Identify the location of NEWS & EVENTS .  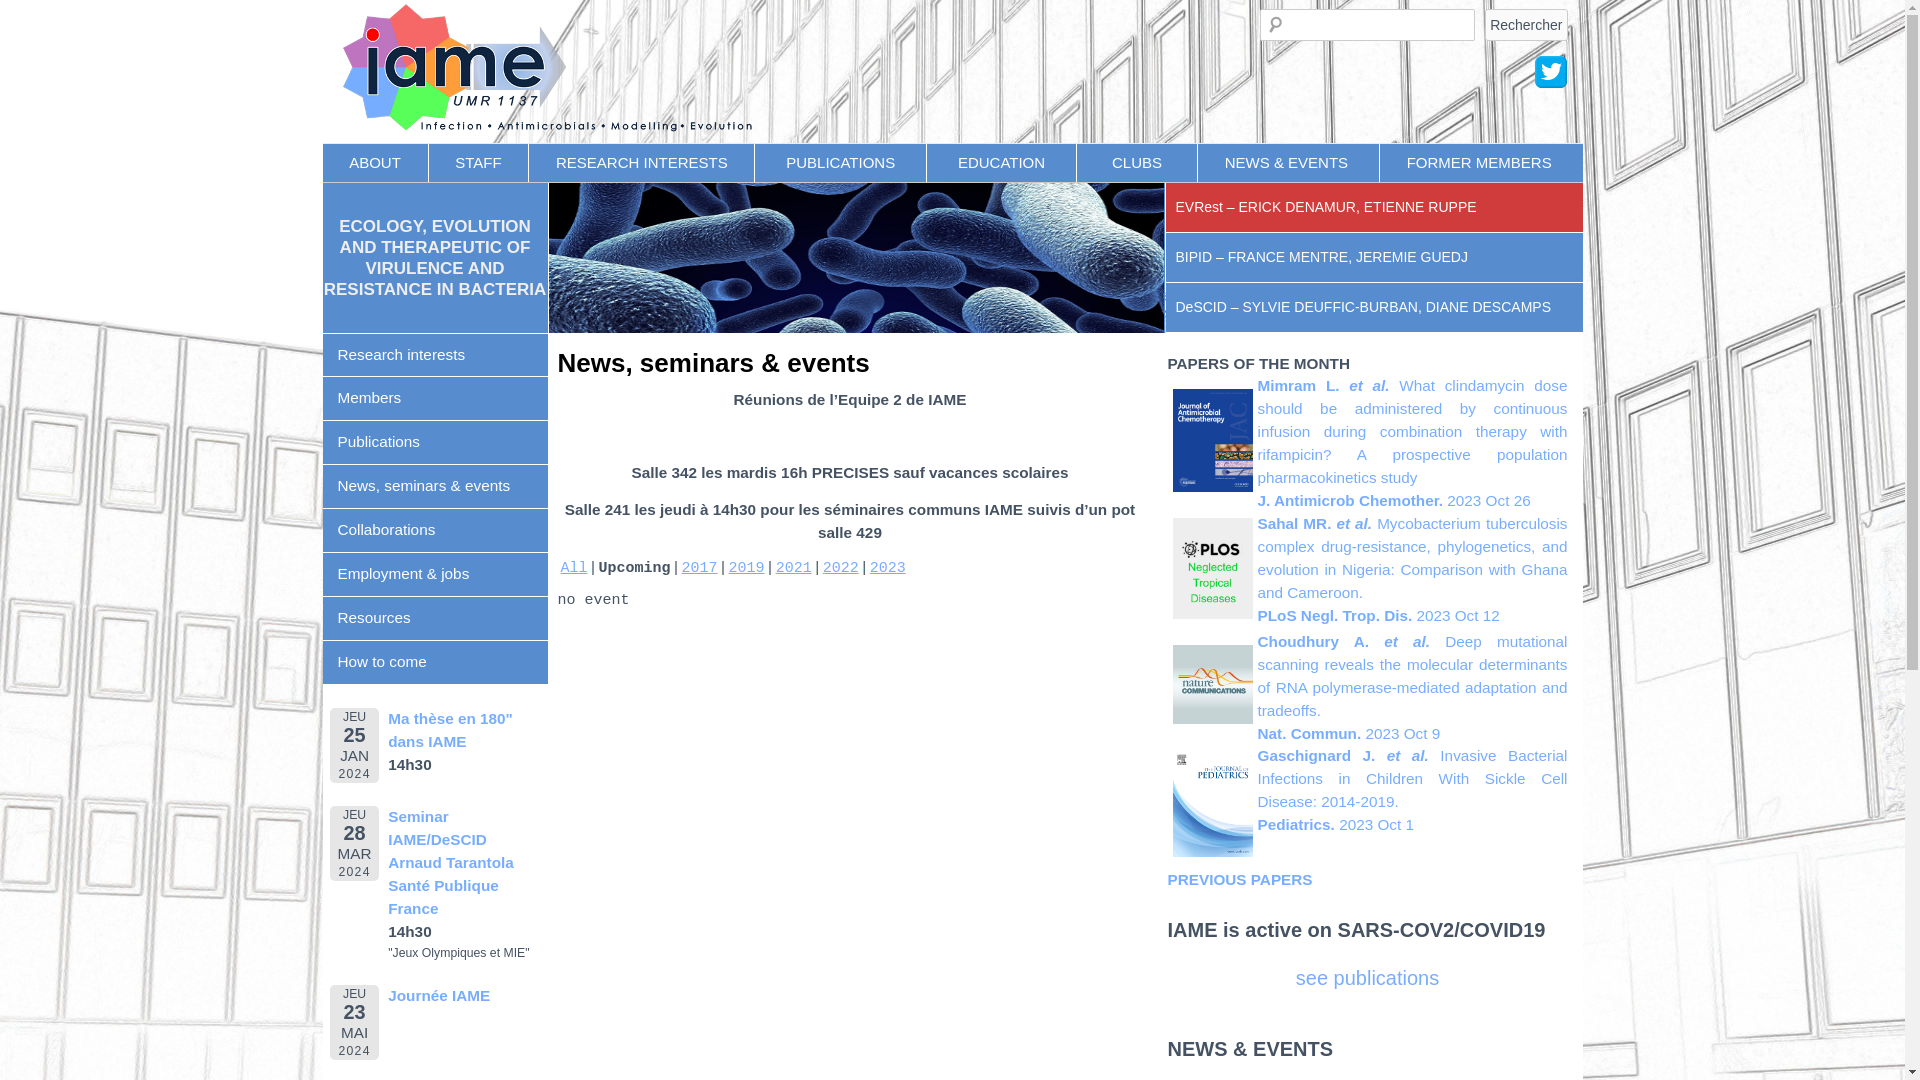
(1288, 163).